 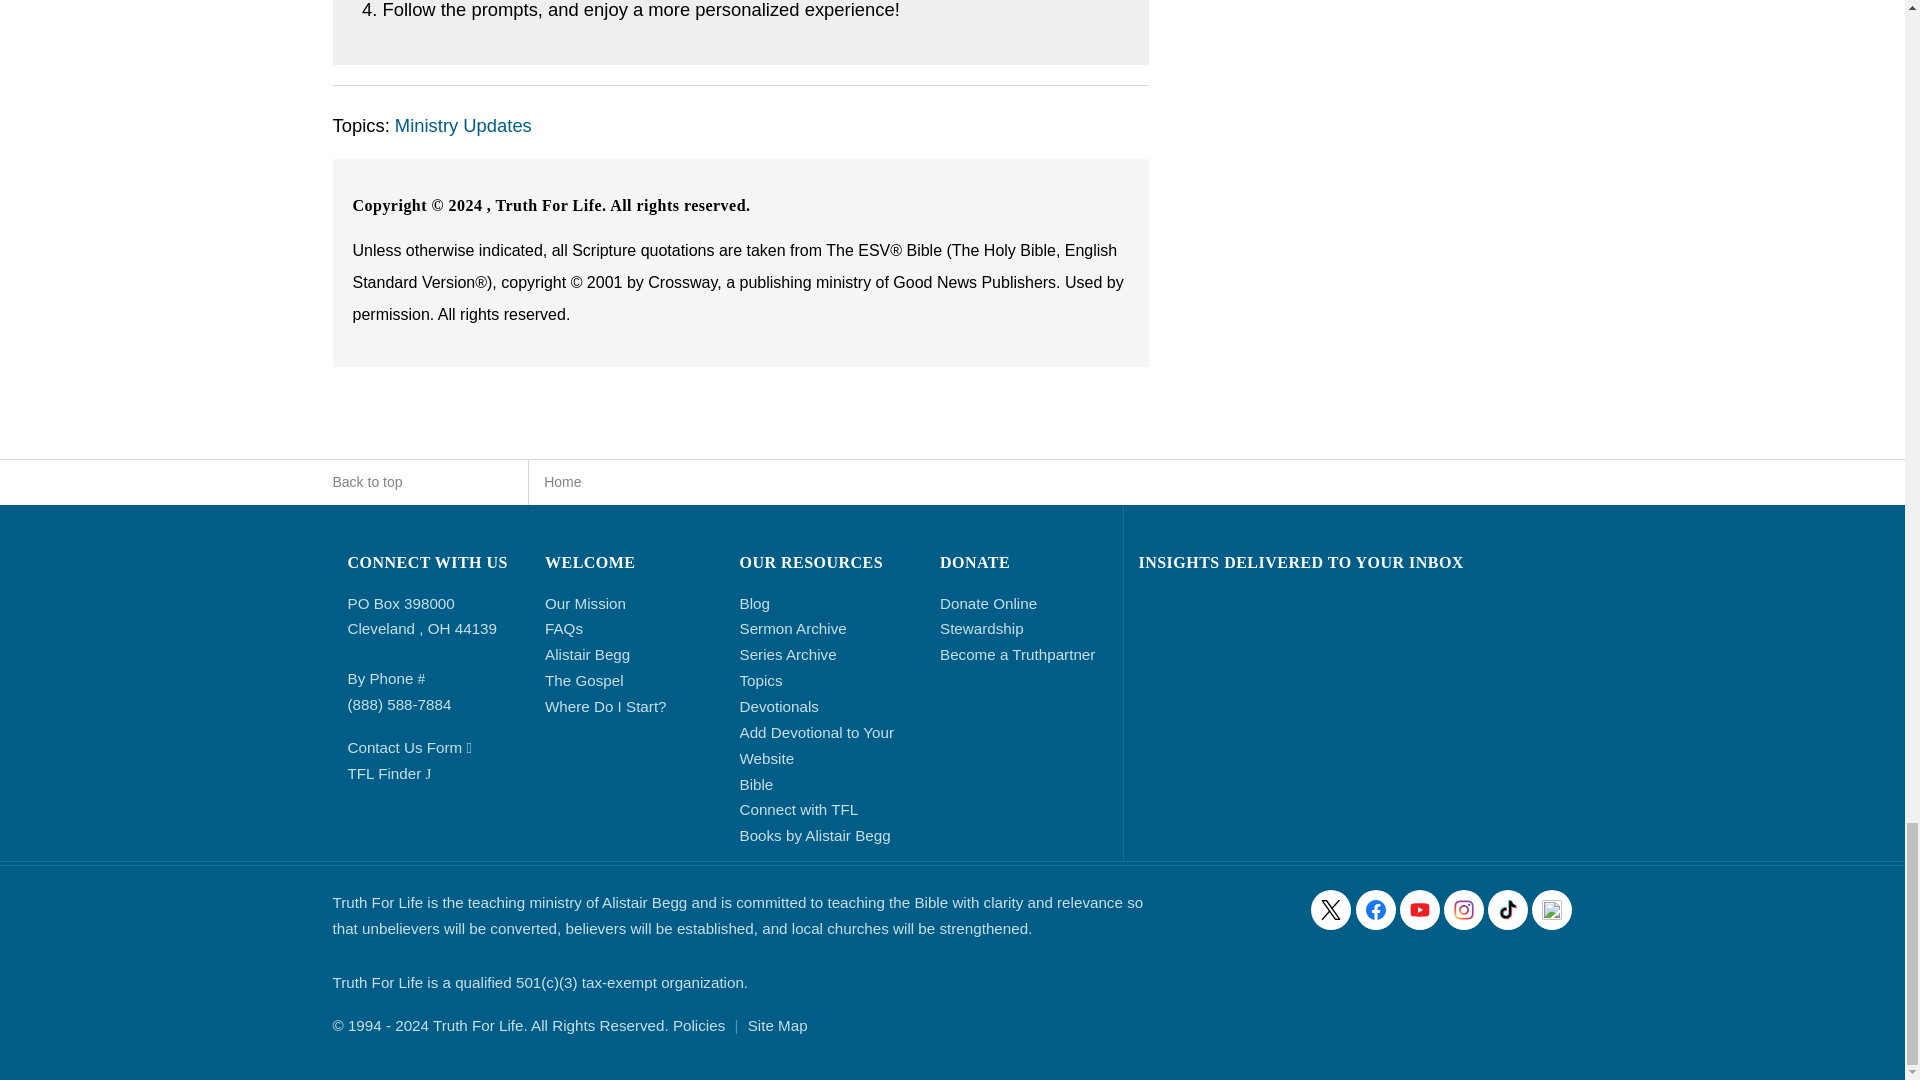 What do you see at coordinates (1331, 909) in the screenshot?
I see `Twitter` at bounding box center [1331, 909].